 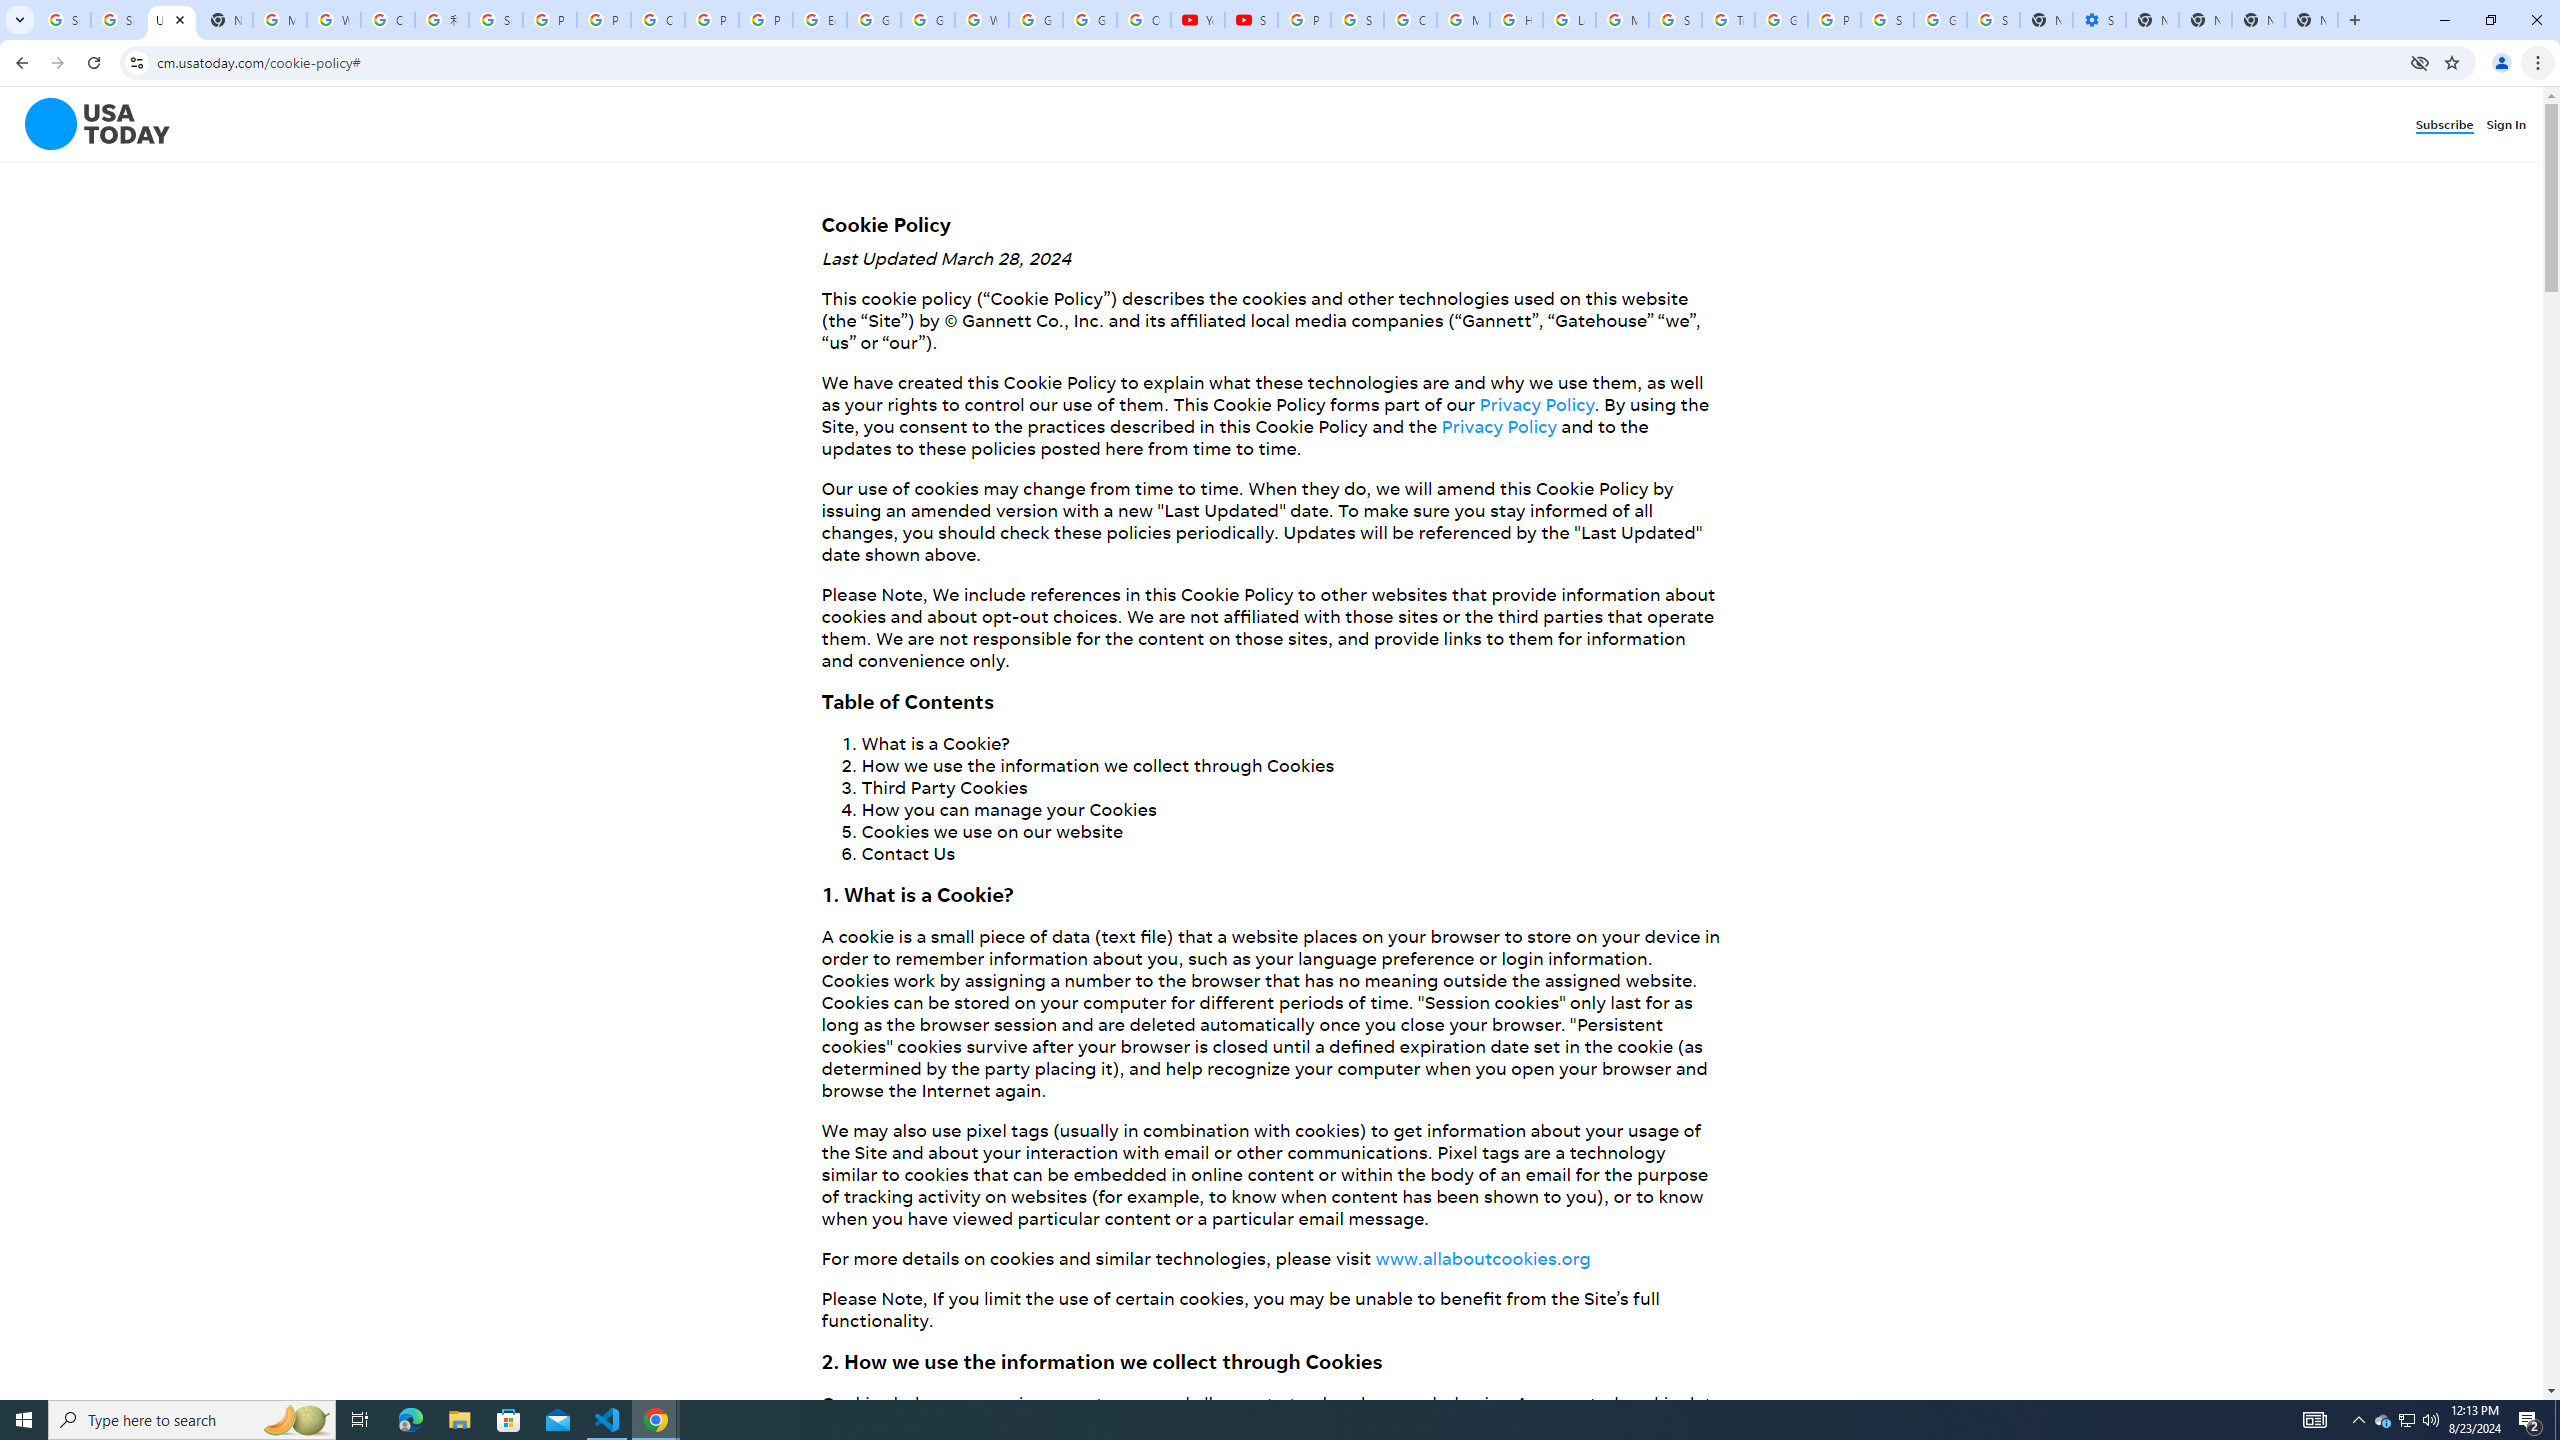 What do you see at coordinates (936, 742) in the screenshot?
I see `What is a Cookie?` at bounding box center [936, 742].